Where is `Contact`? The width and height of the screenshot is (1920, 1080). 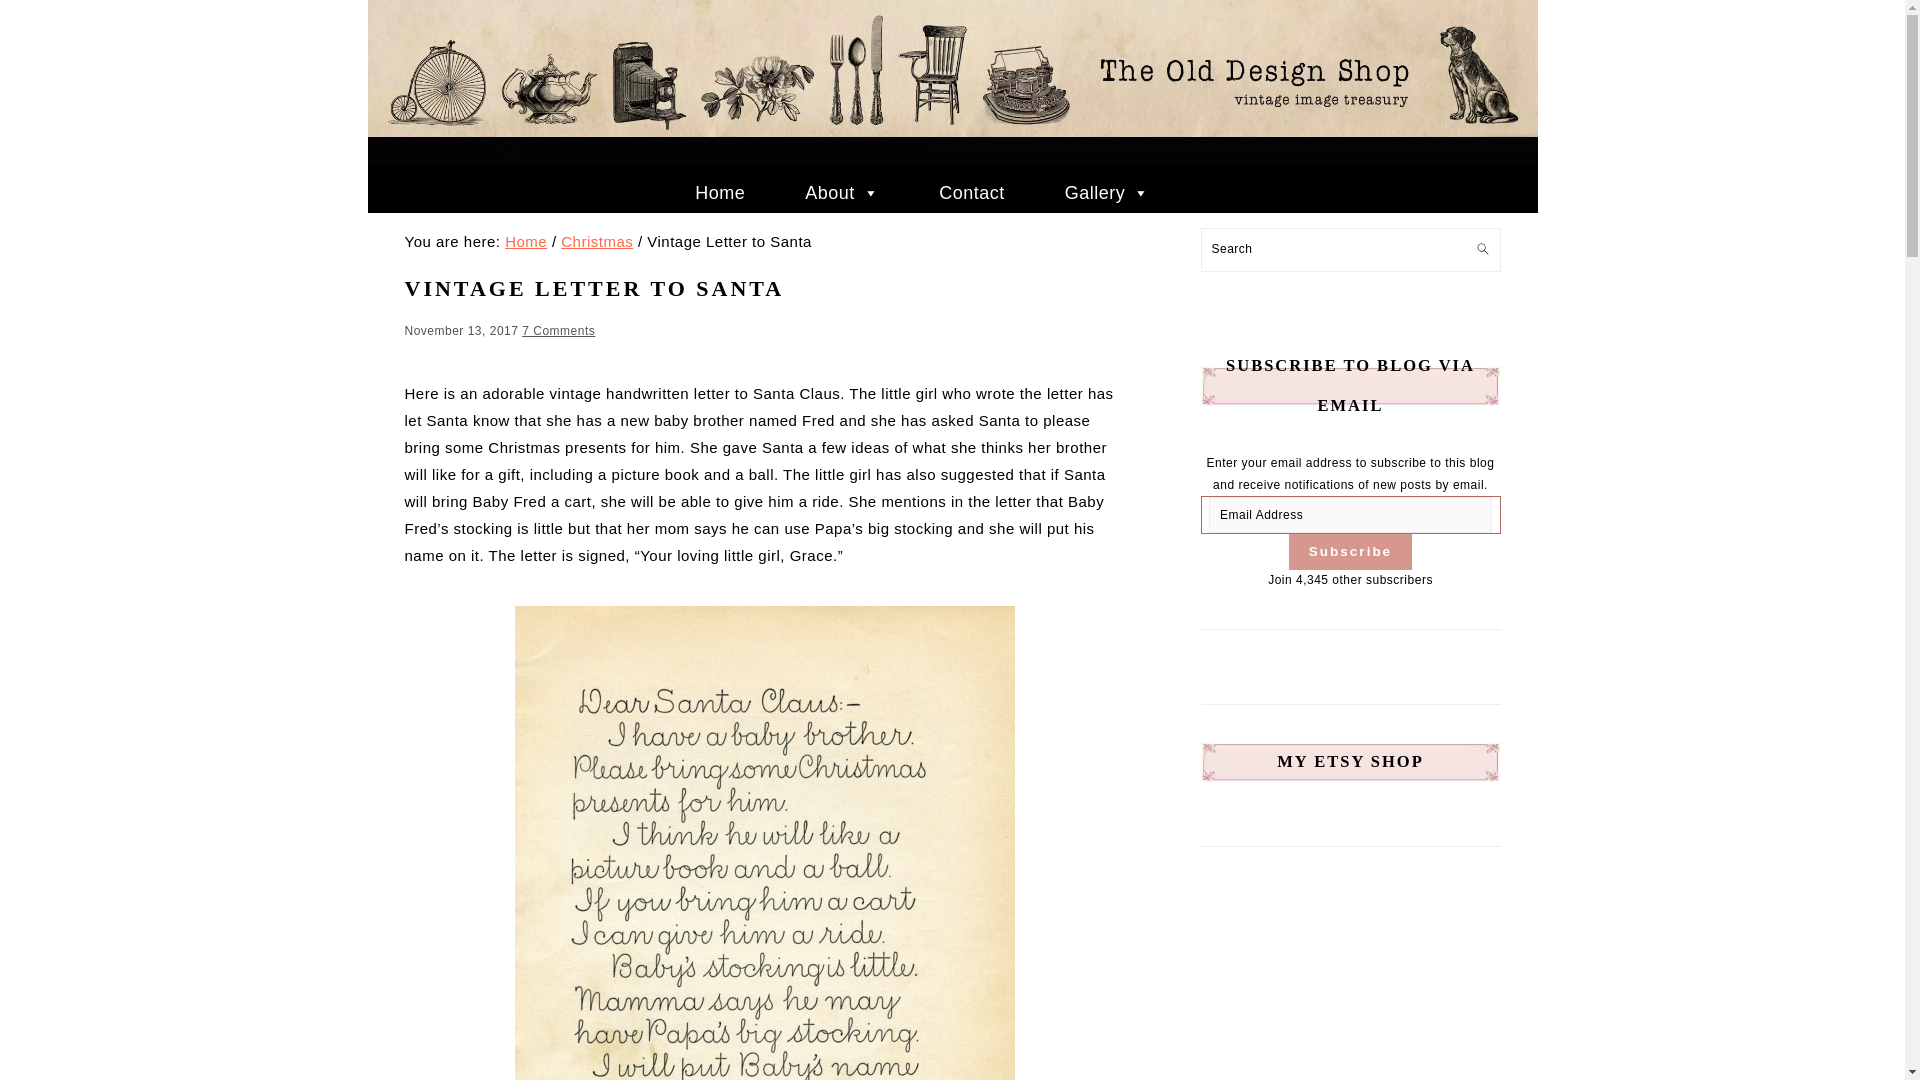 Contact is located at coordinates (971, 192).